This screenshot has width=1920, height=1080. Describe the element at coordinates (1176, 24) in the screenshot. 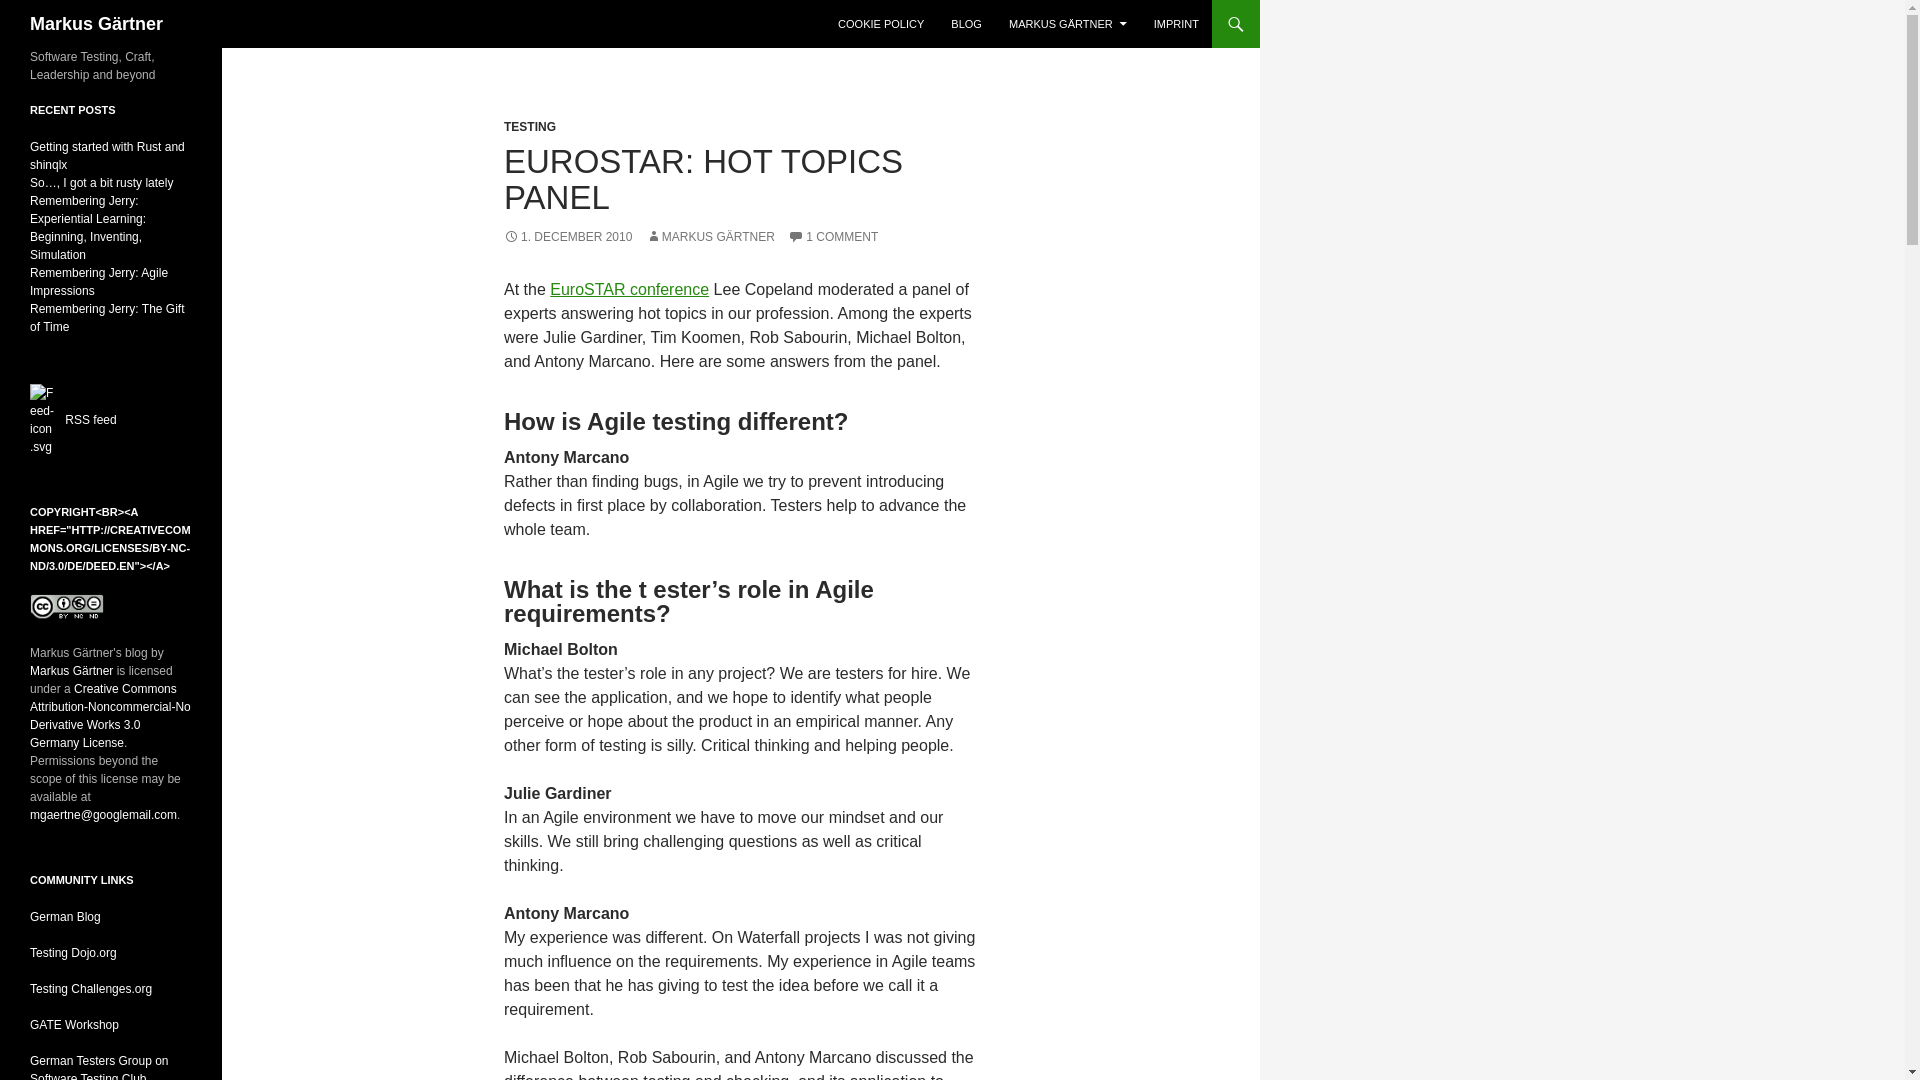

I see `IMPRINT` at that location.